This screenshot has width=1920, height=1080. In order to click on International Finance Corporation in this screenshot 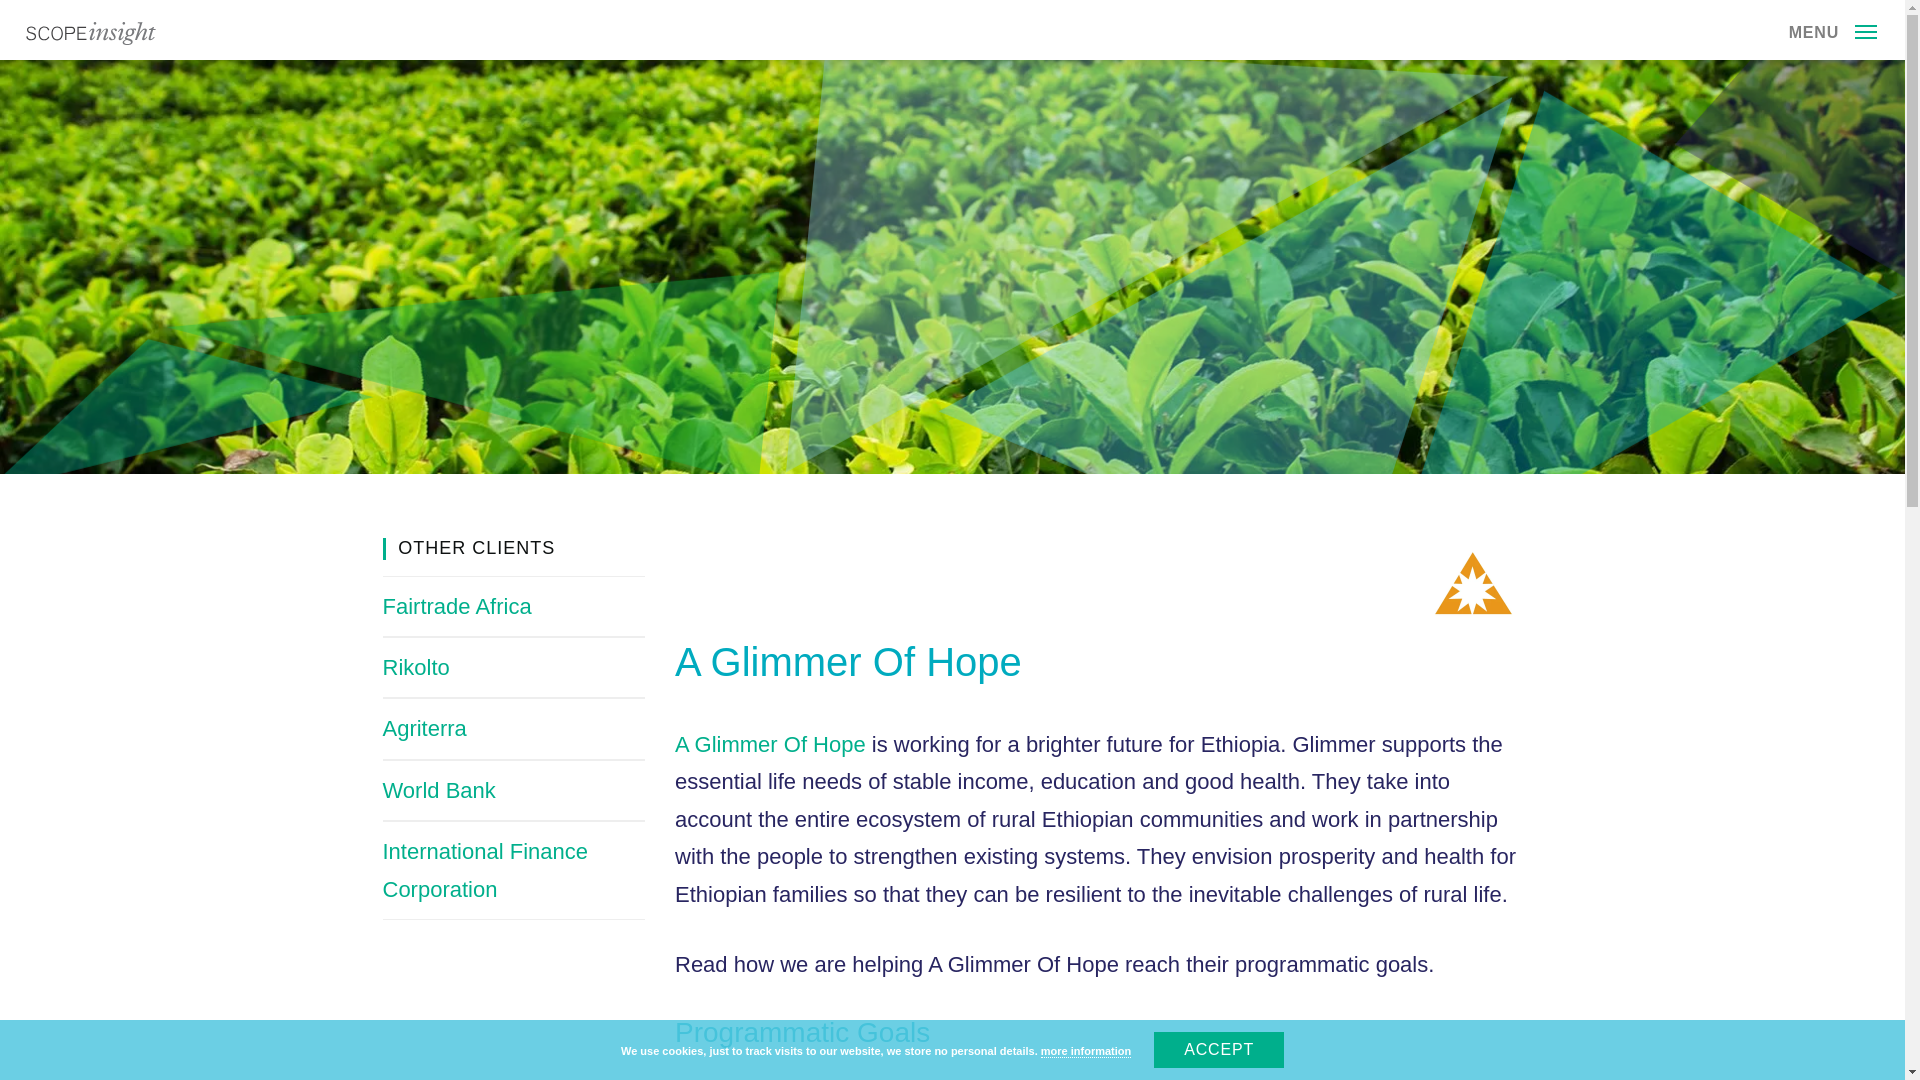, I will do `click(484, 870)`.